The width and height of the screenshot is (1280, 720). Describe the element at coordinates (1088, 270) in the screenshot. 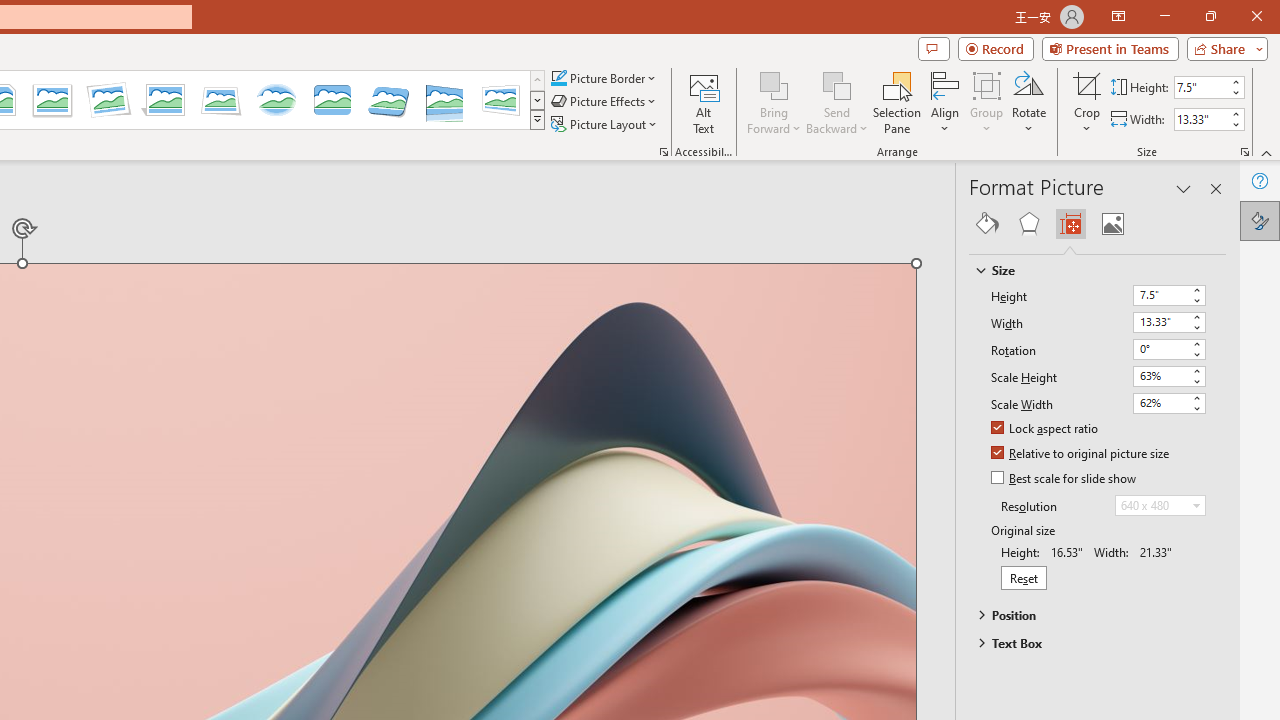

I see `Size` at that location.